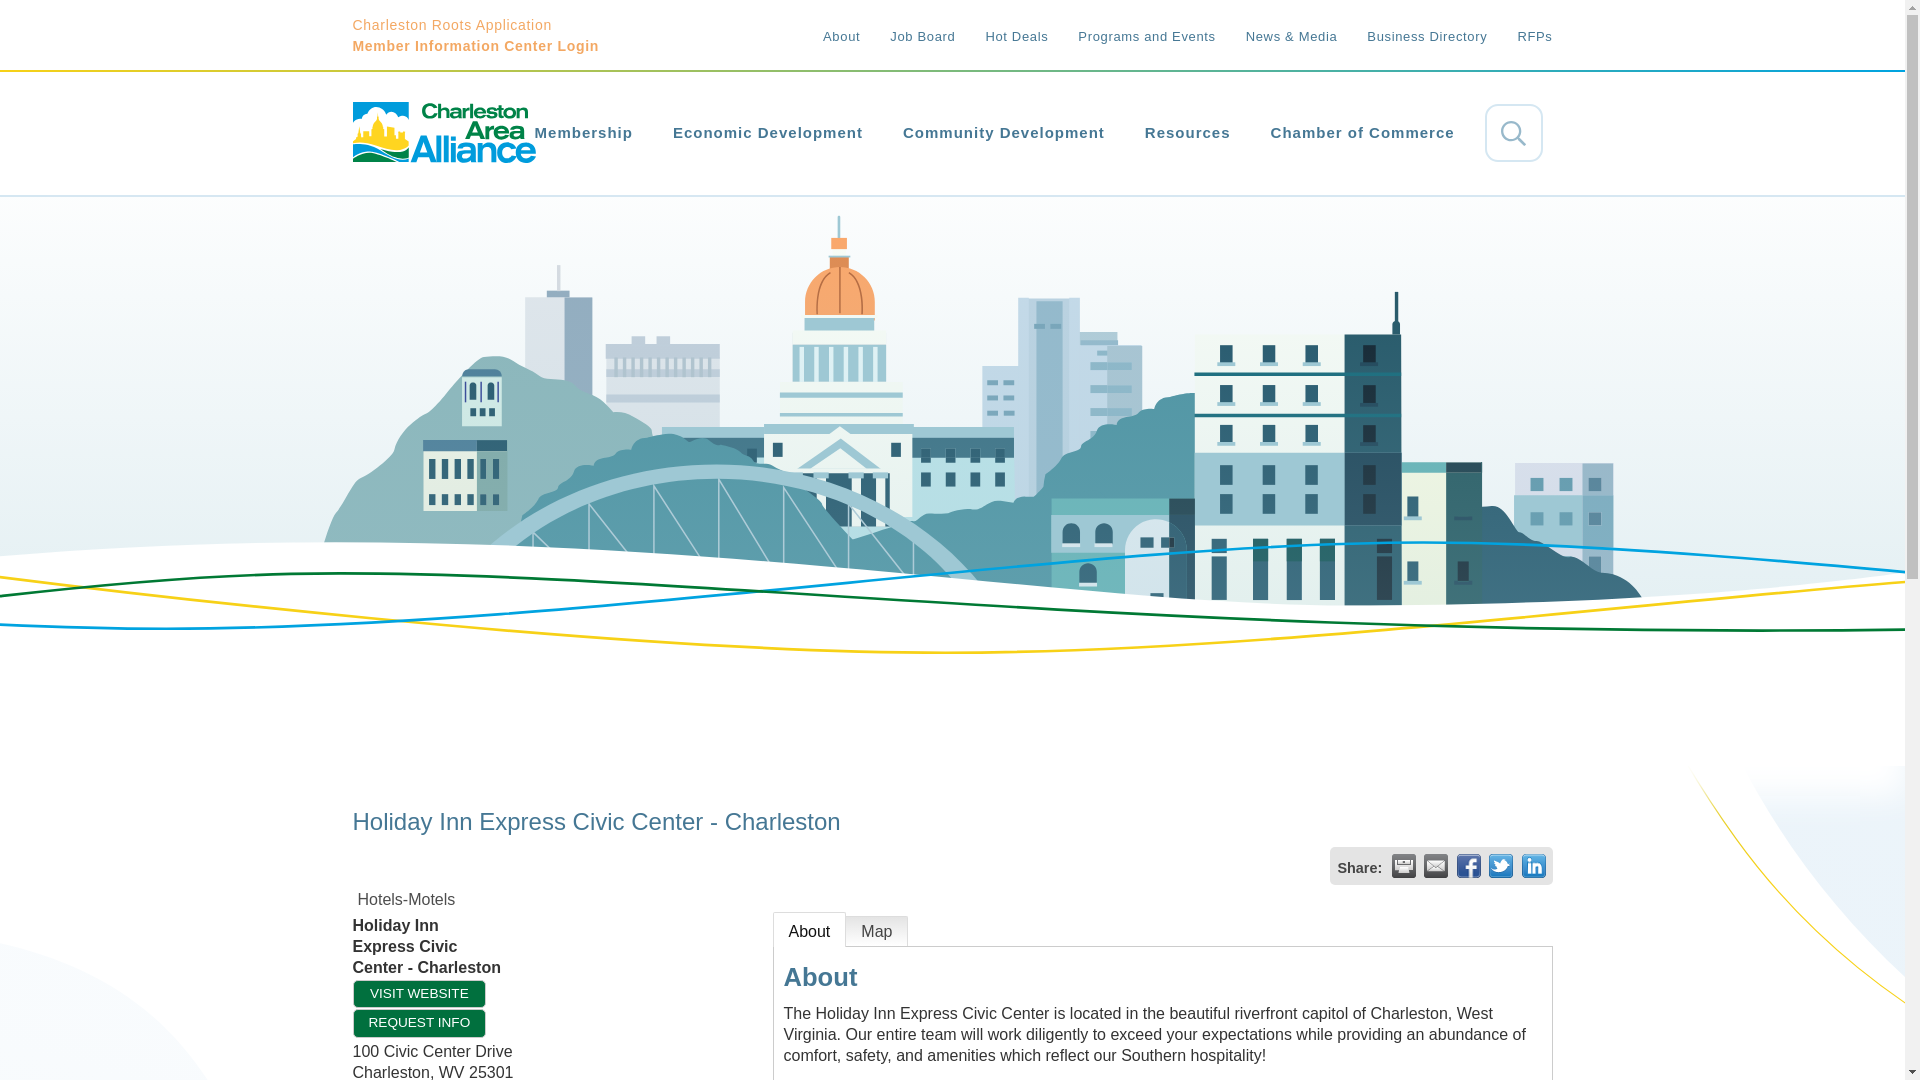  What do you see at coordinates (1436, 866) in the screenshot?
I see `Share by Email` at bounding box center [1436, 866].